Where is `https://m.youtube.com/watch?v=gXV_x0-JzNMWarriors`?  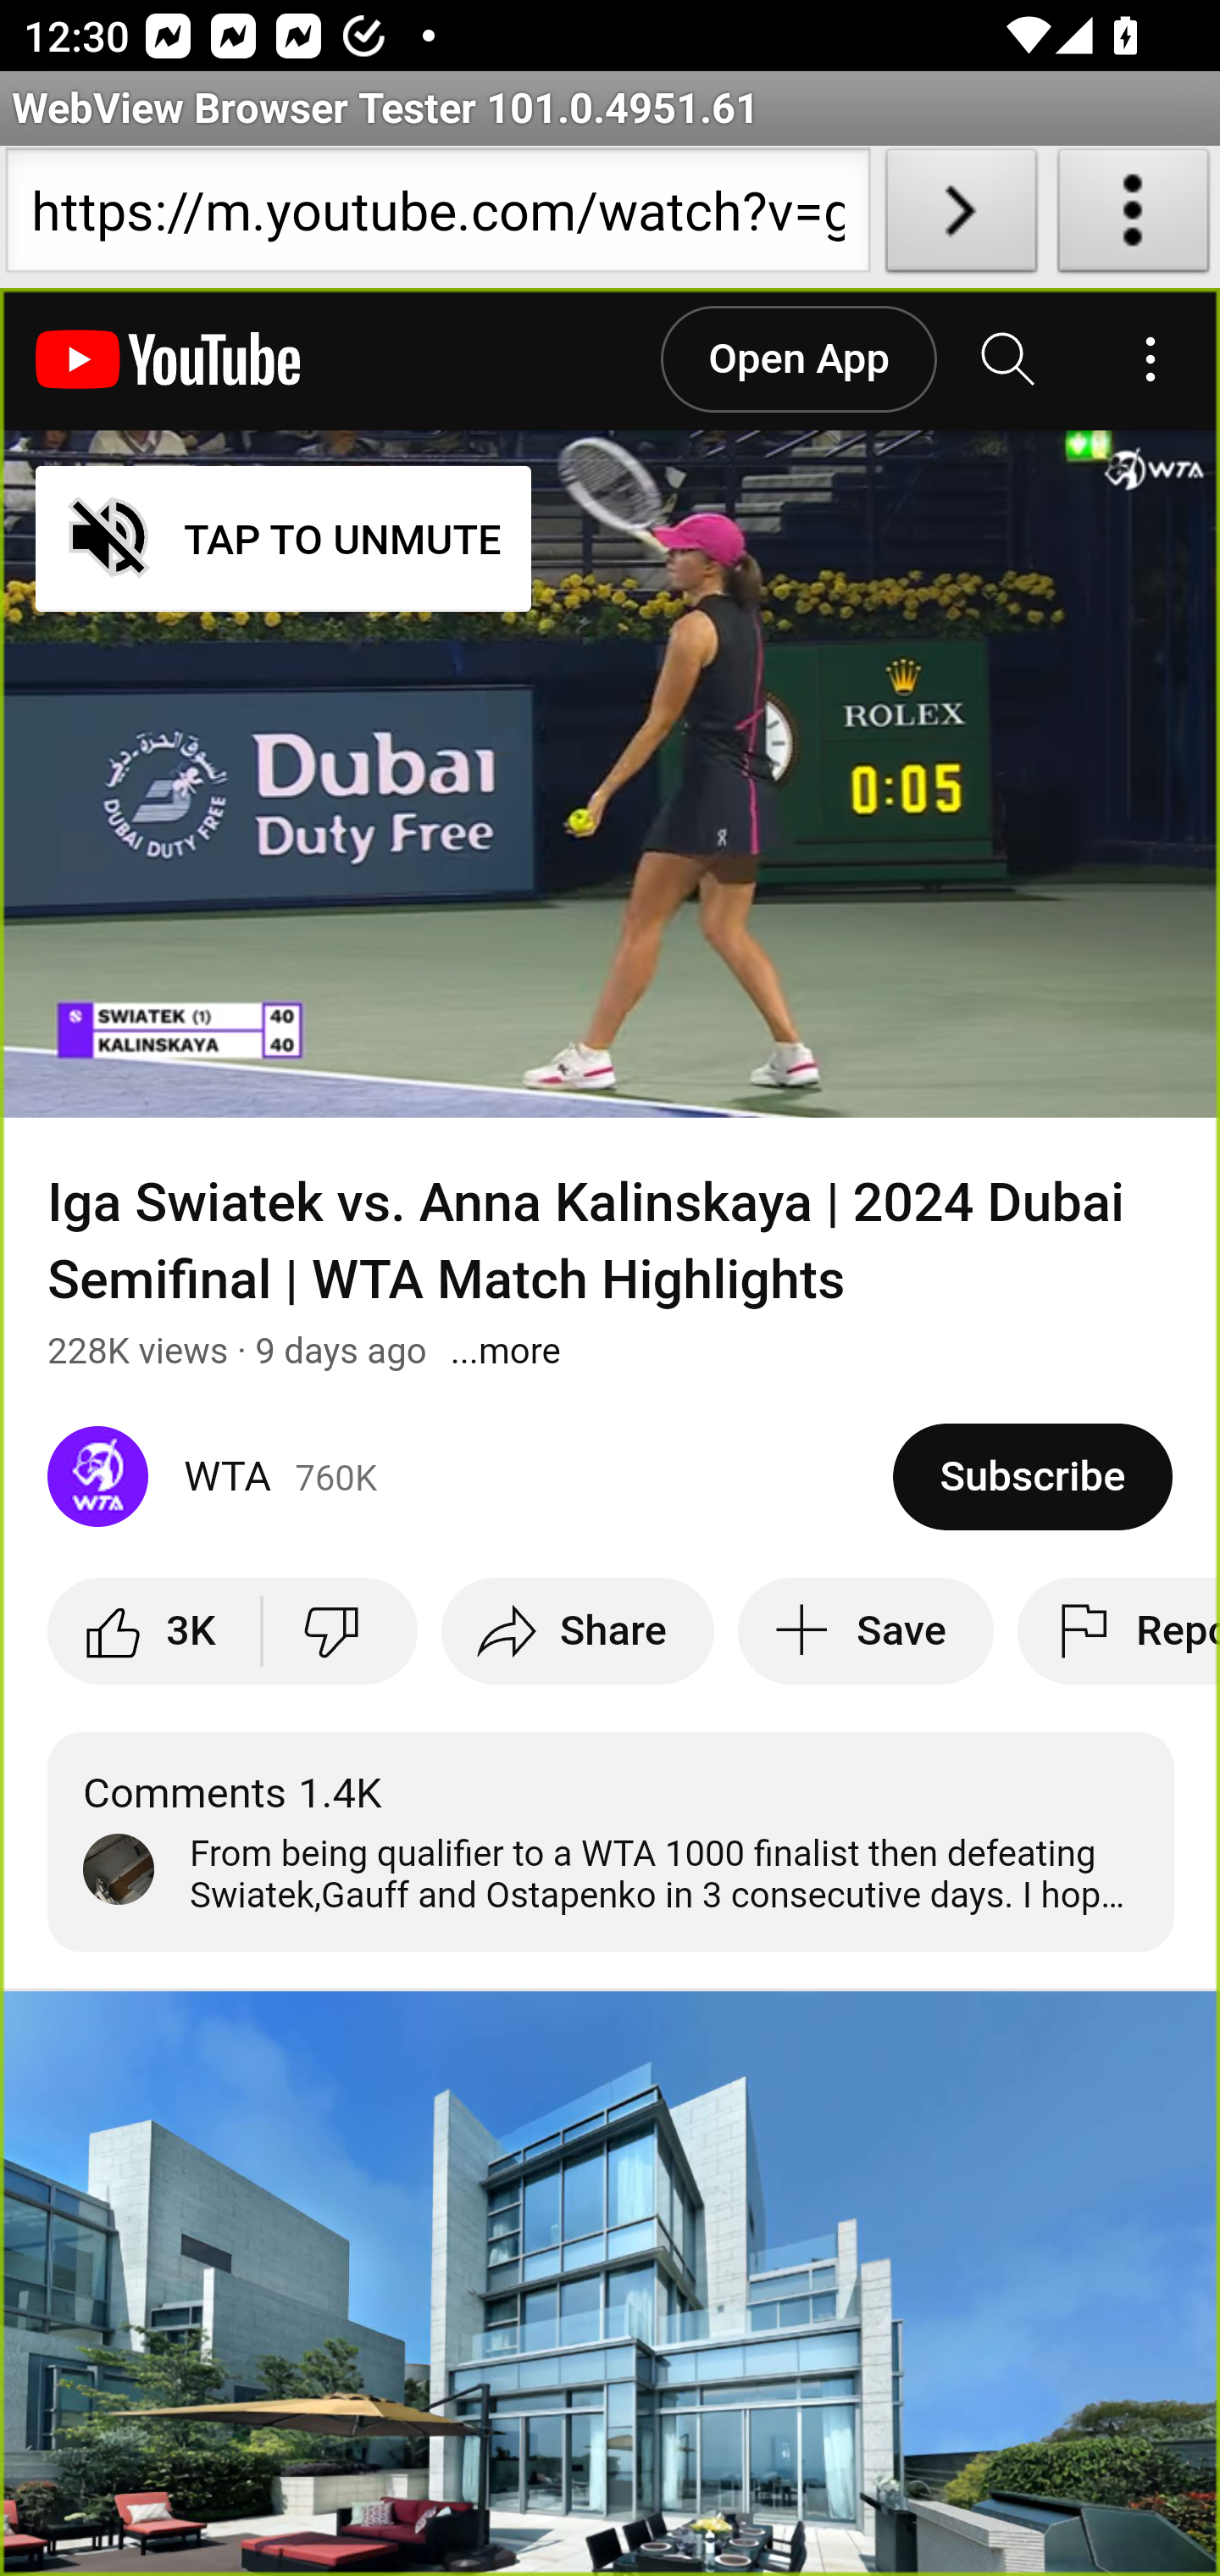 https://m.youtube.com/watch?v=gXV_x0-JzNMWarriors is located at coordinates (437, 217).